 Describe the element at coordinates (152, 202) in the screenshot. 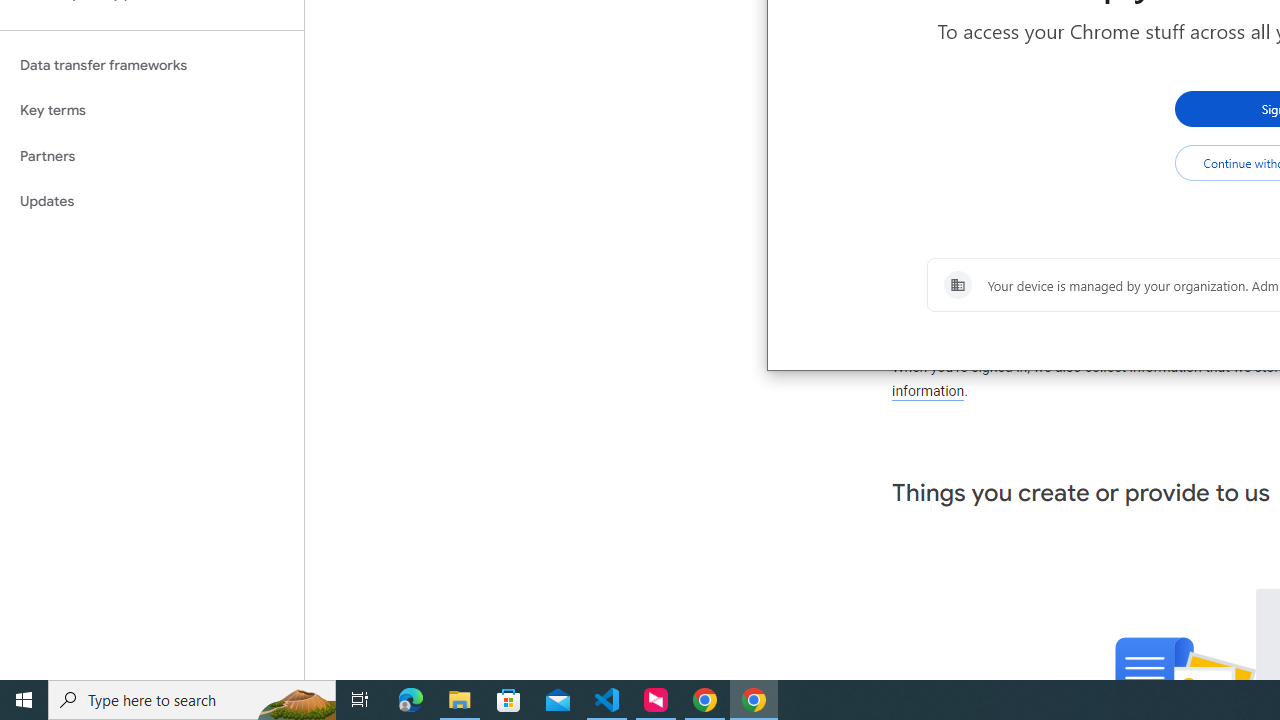

I see `Updates` at that location.